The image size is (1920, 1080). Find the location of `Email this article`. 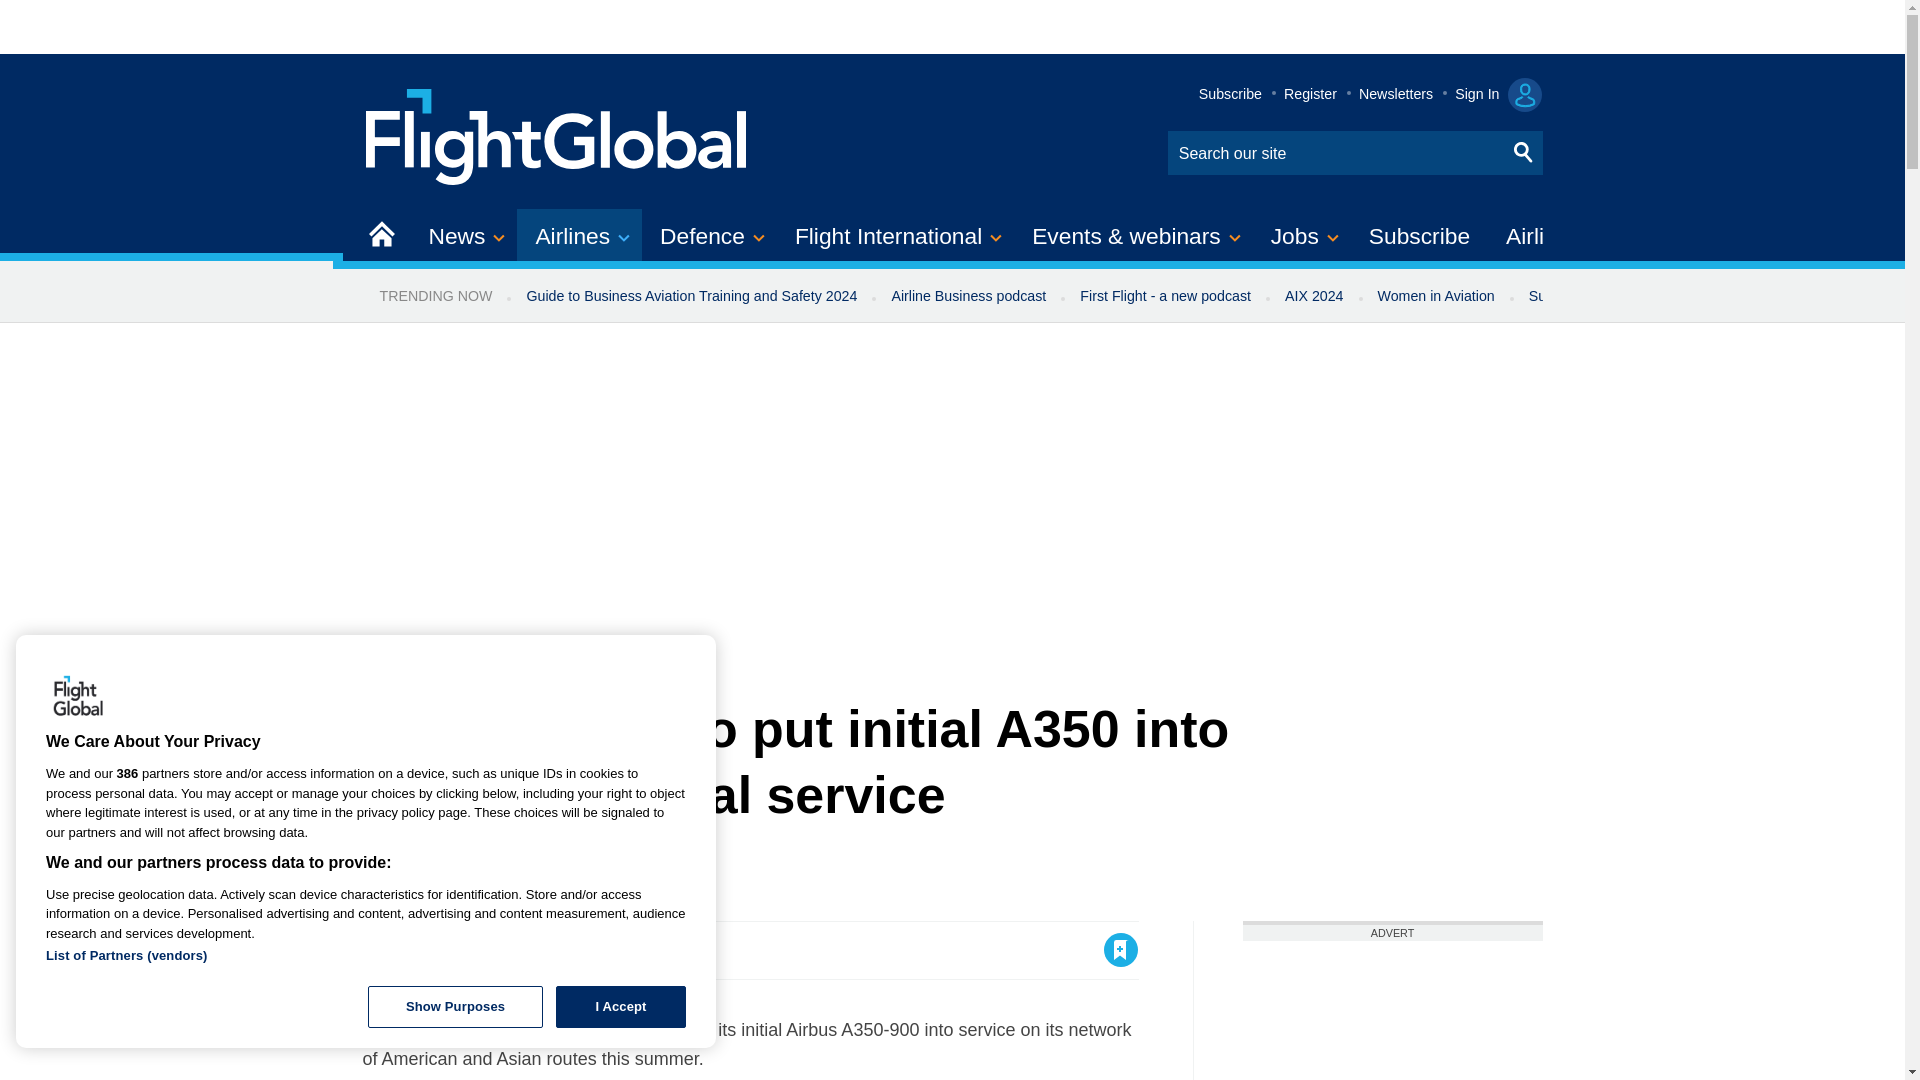

Email this article is located at coordinates (510, 950).